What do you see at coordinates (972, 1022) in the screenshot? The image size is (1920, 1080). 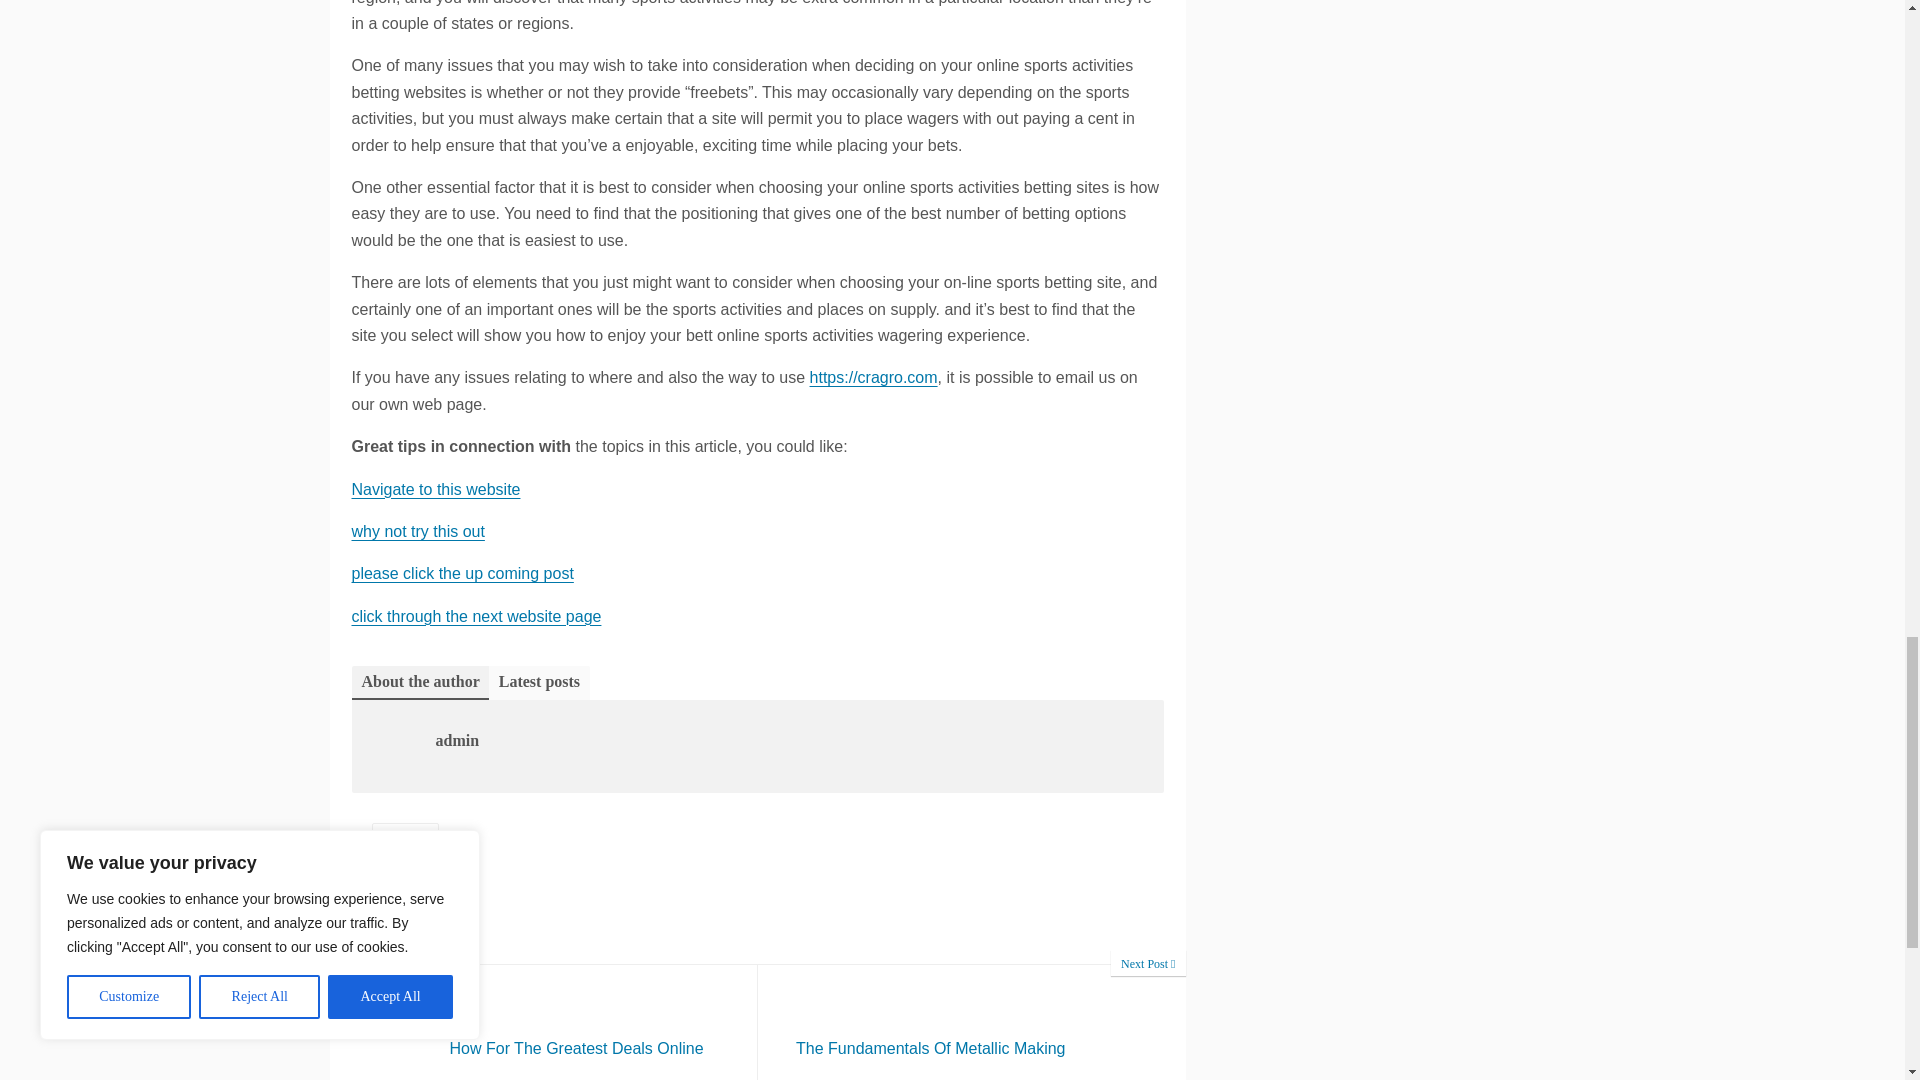 I see `The Fundamentals Of Metallic Making` at bounding box center [972, 1022].